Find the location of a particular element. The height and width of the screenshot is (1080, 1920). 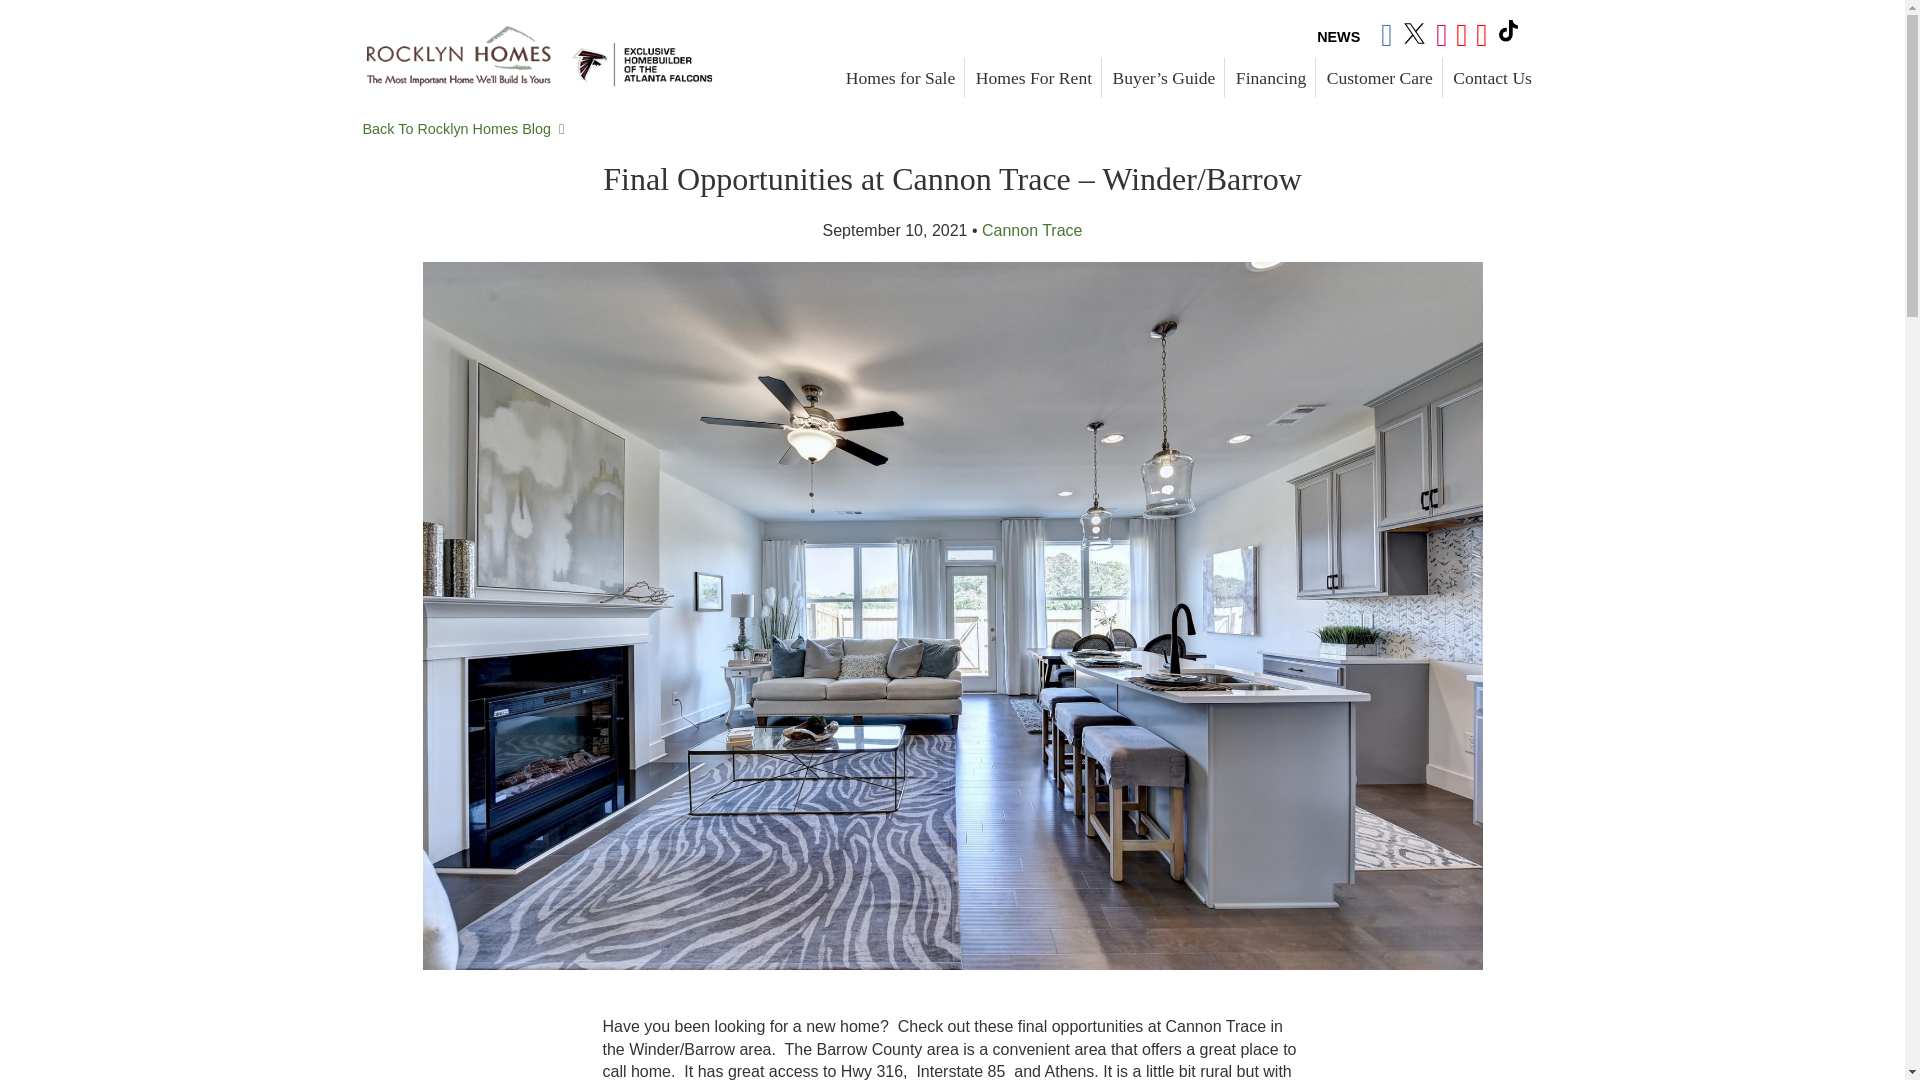

Homes for Sale is located at coordinates (900, 78).